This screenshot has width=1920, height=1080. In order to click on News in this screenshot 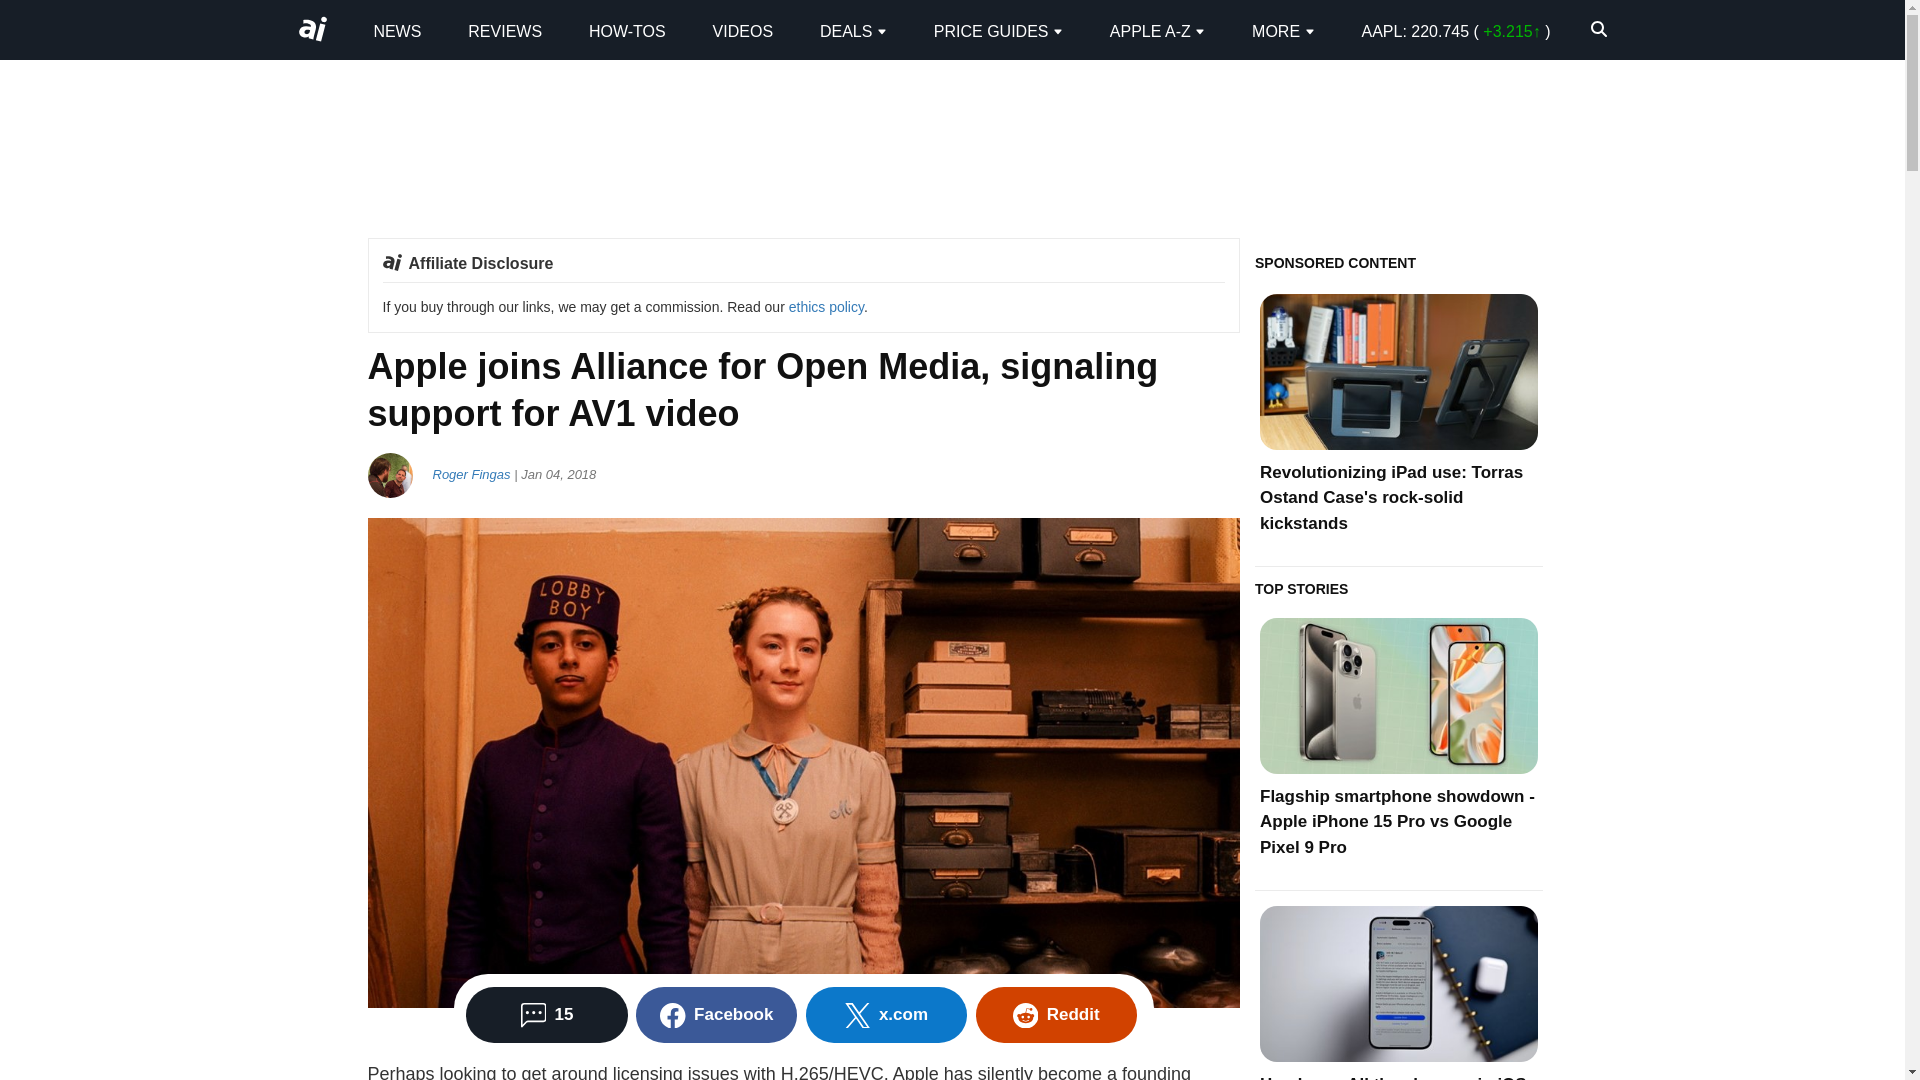, I will do `click(396, 30)`.